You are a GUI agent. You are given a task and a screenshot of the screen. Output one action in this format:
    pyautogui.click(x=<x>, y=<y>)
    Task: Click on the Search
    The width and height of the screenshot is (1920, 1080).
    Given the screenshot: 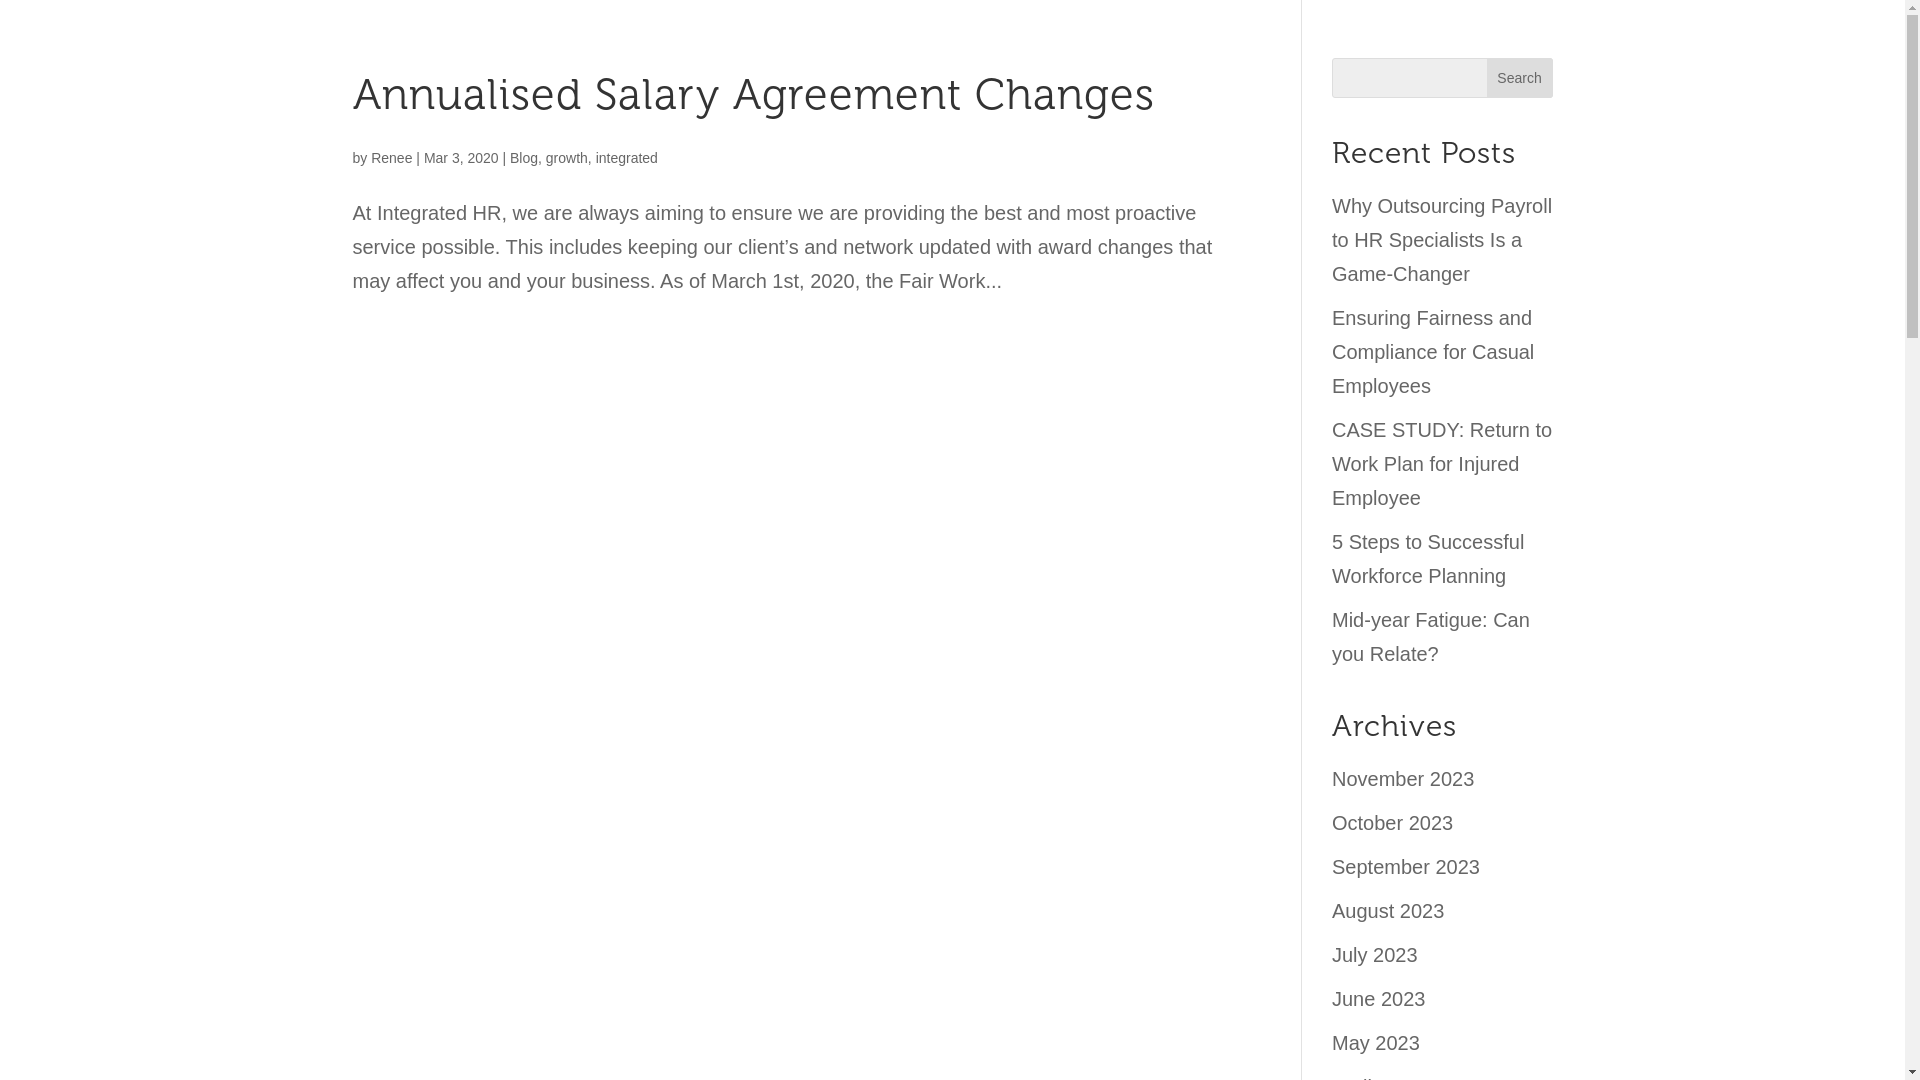 What is the action you would take?
    pyautogui.click(x=1520, y=78)
    